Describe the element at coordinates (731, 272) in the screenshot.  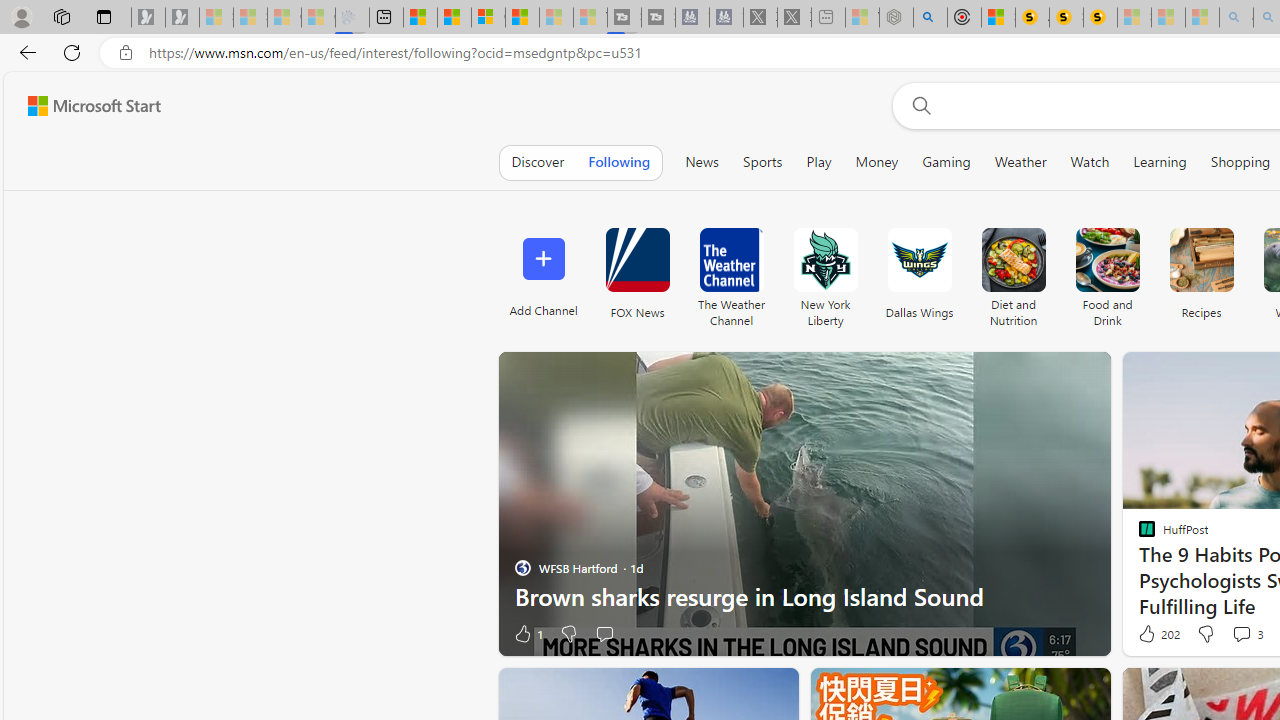
I see `The Weather Channel` at that location.